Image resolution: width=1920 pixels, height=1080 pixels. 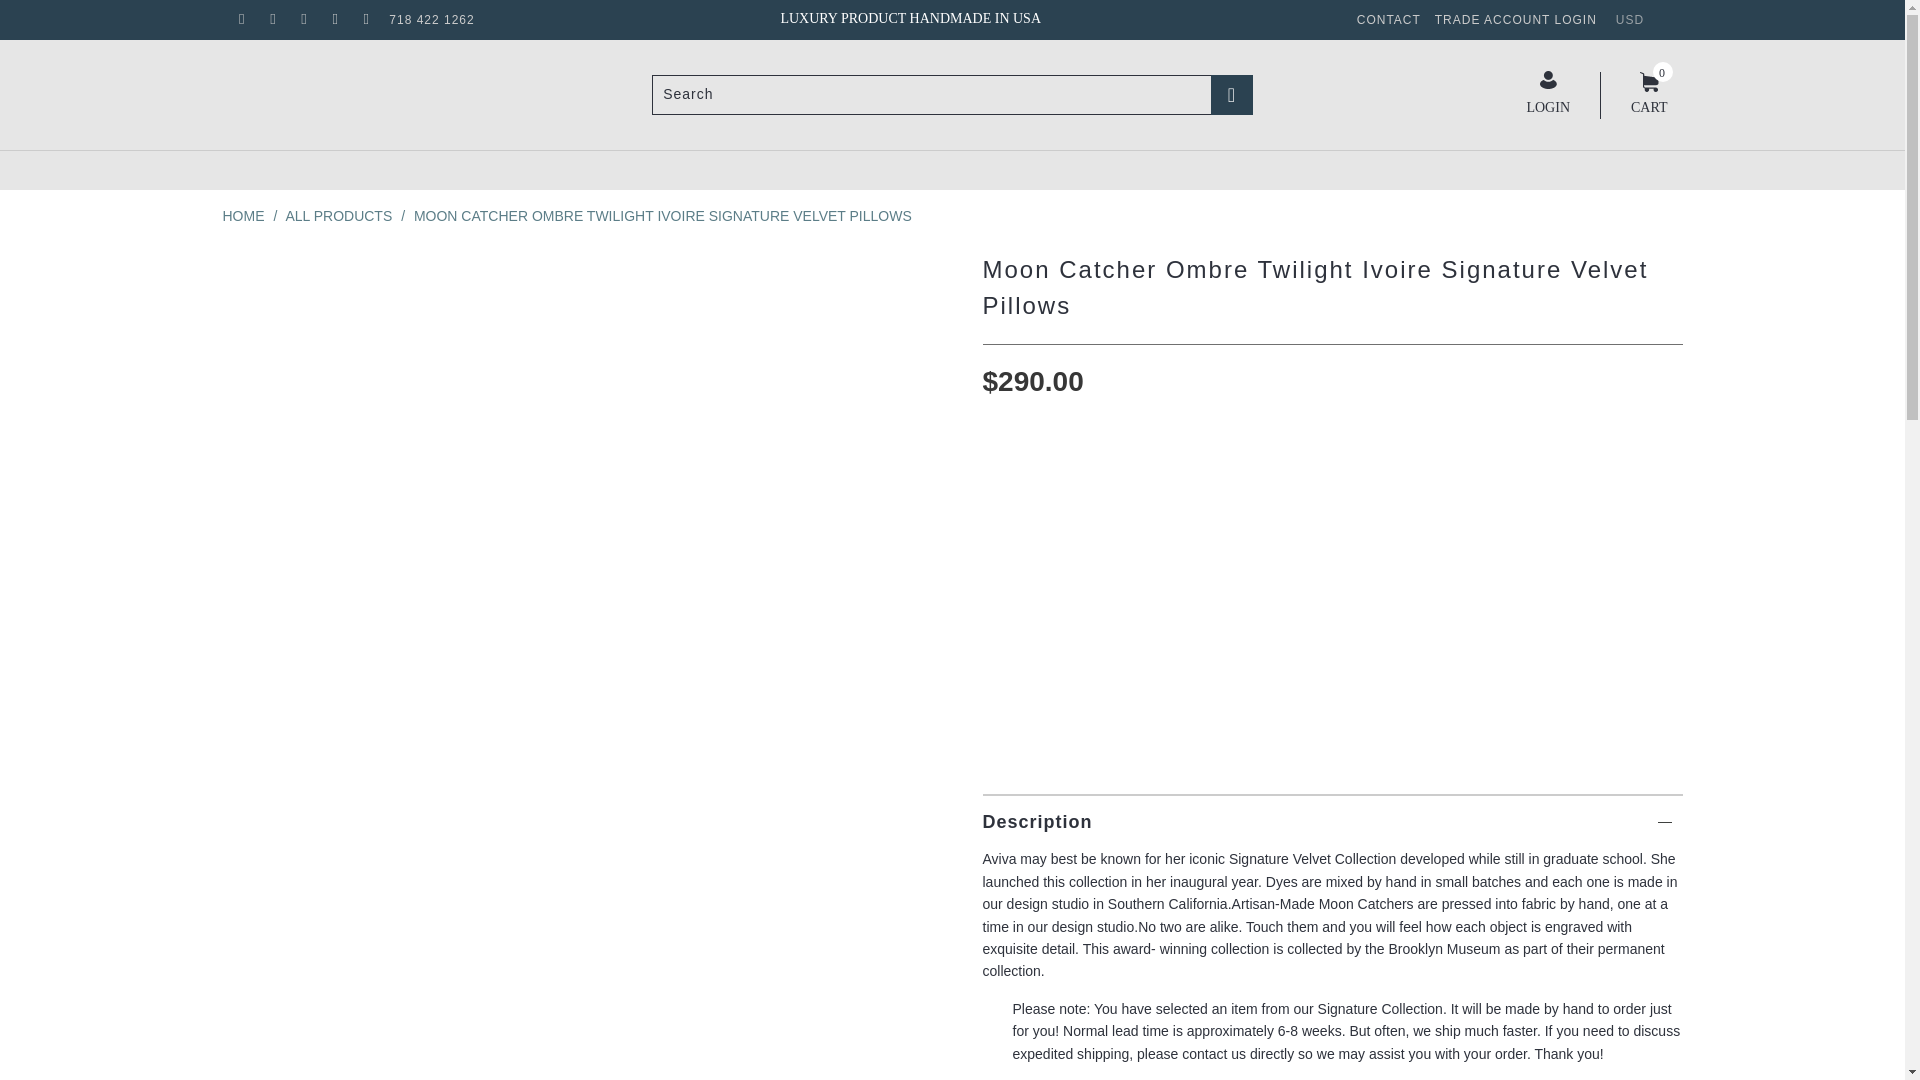 I want to click on Aviva Stanoff Design on Facebook, so click(x=240, y=20).